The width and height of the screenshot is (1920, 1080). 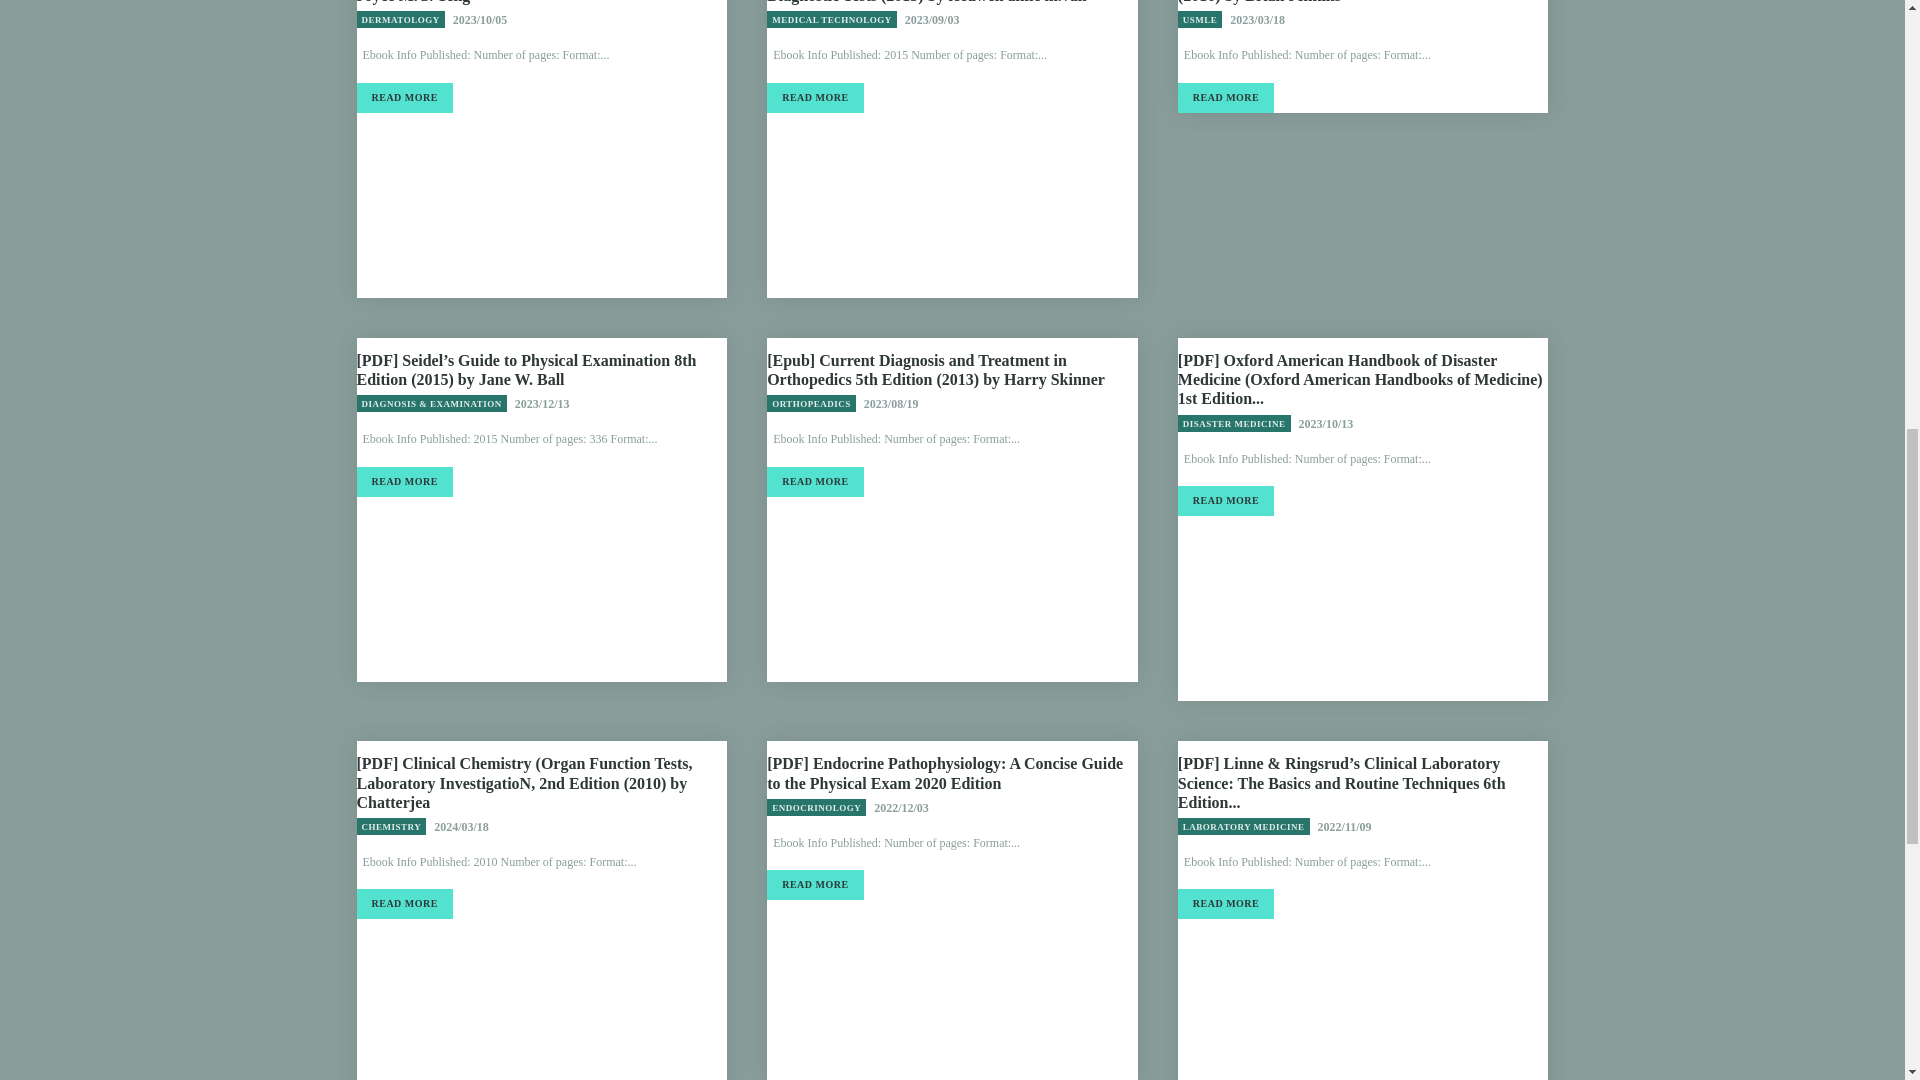 What do you see at coordinates (811, 403) in the screenshot?
I see `ORTHOPEADICS` at bounding box center [811, 403].